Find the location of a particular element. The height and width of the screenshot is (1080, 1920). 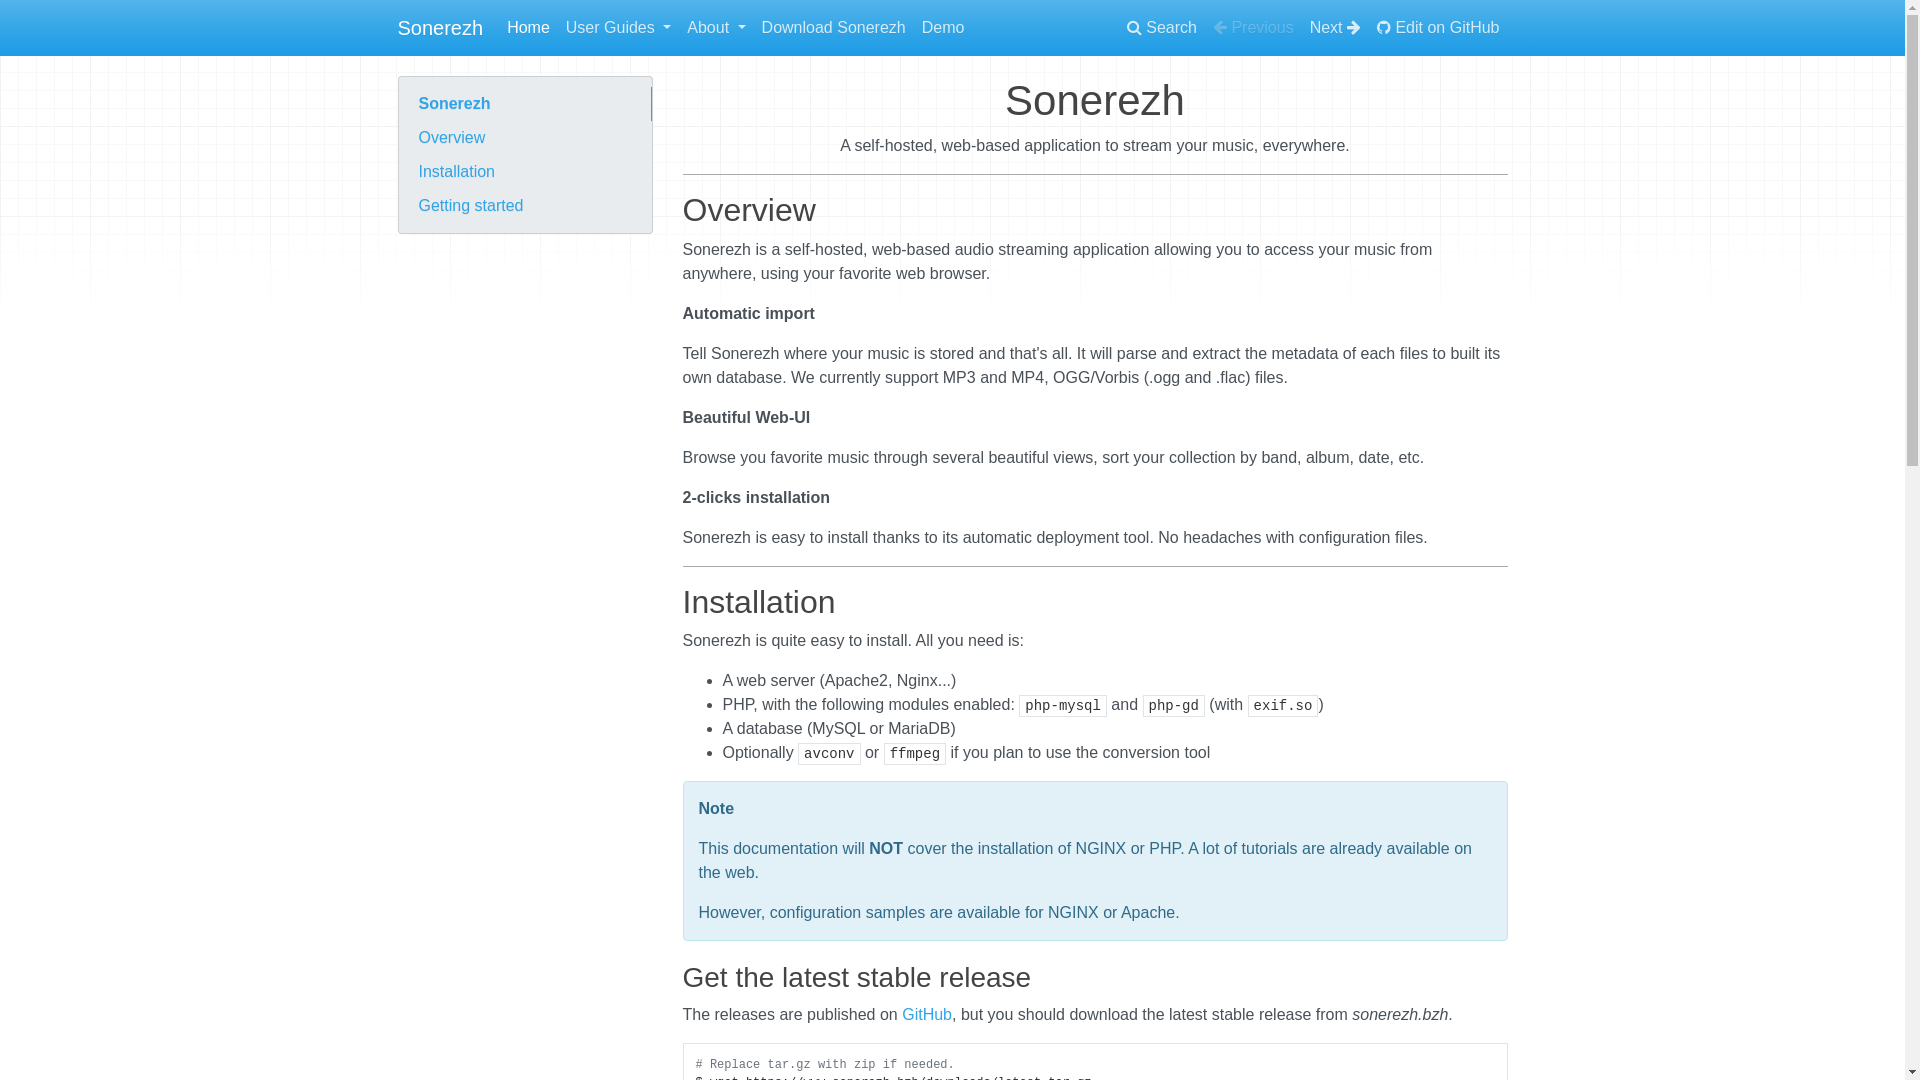

Installation is located at coordinates (524, 172).